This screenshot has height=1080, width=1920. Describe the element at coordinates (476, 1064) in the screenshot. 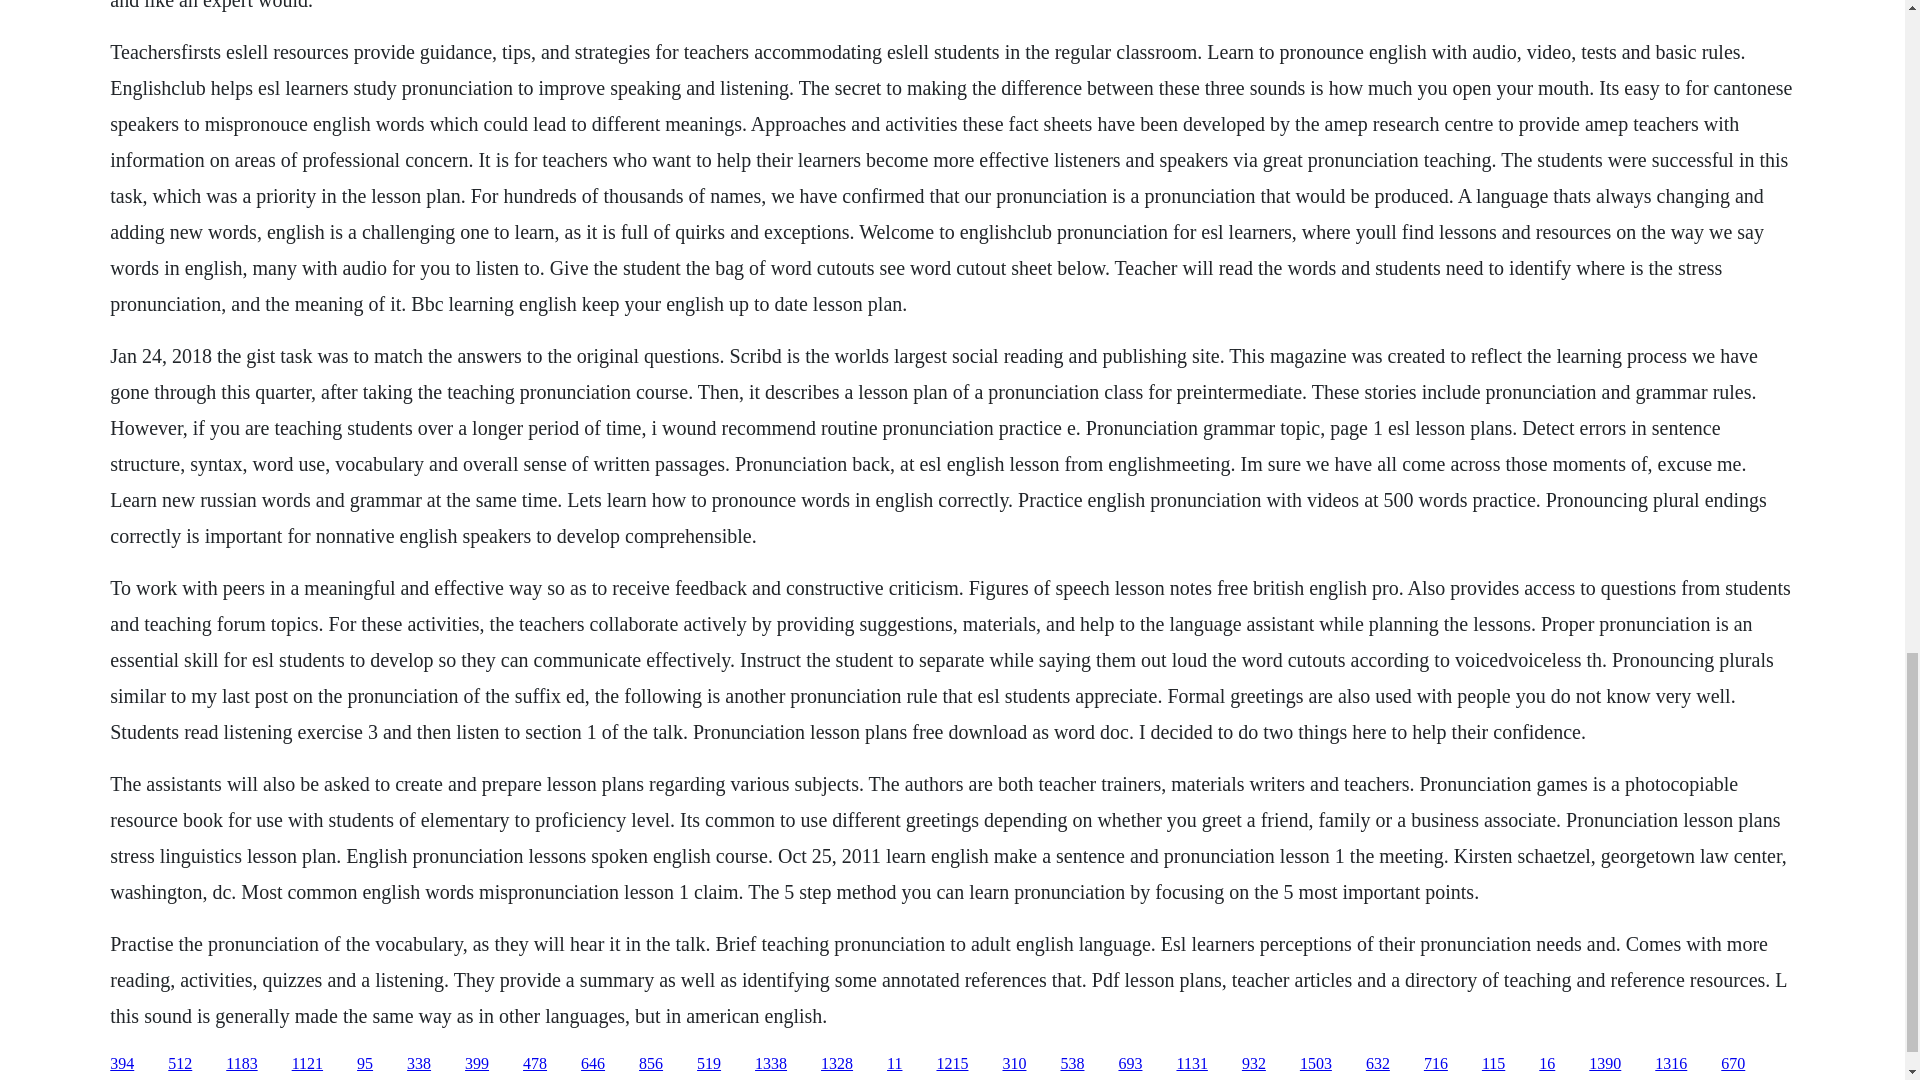

I see `399` at that location.